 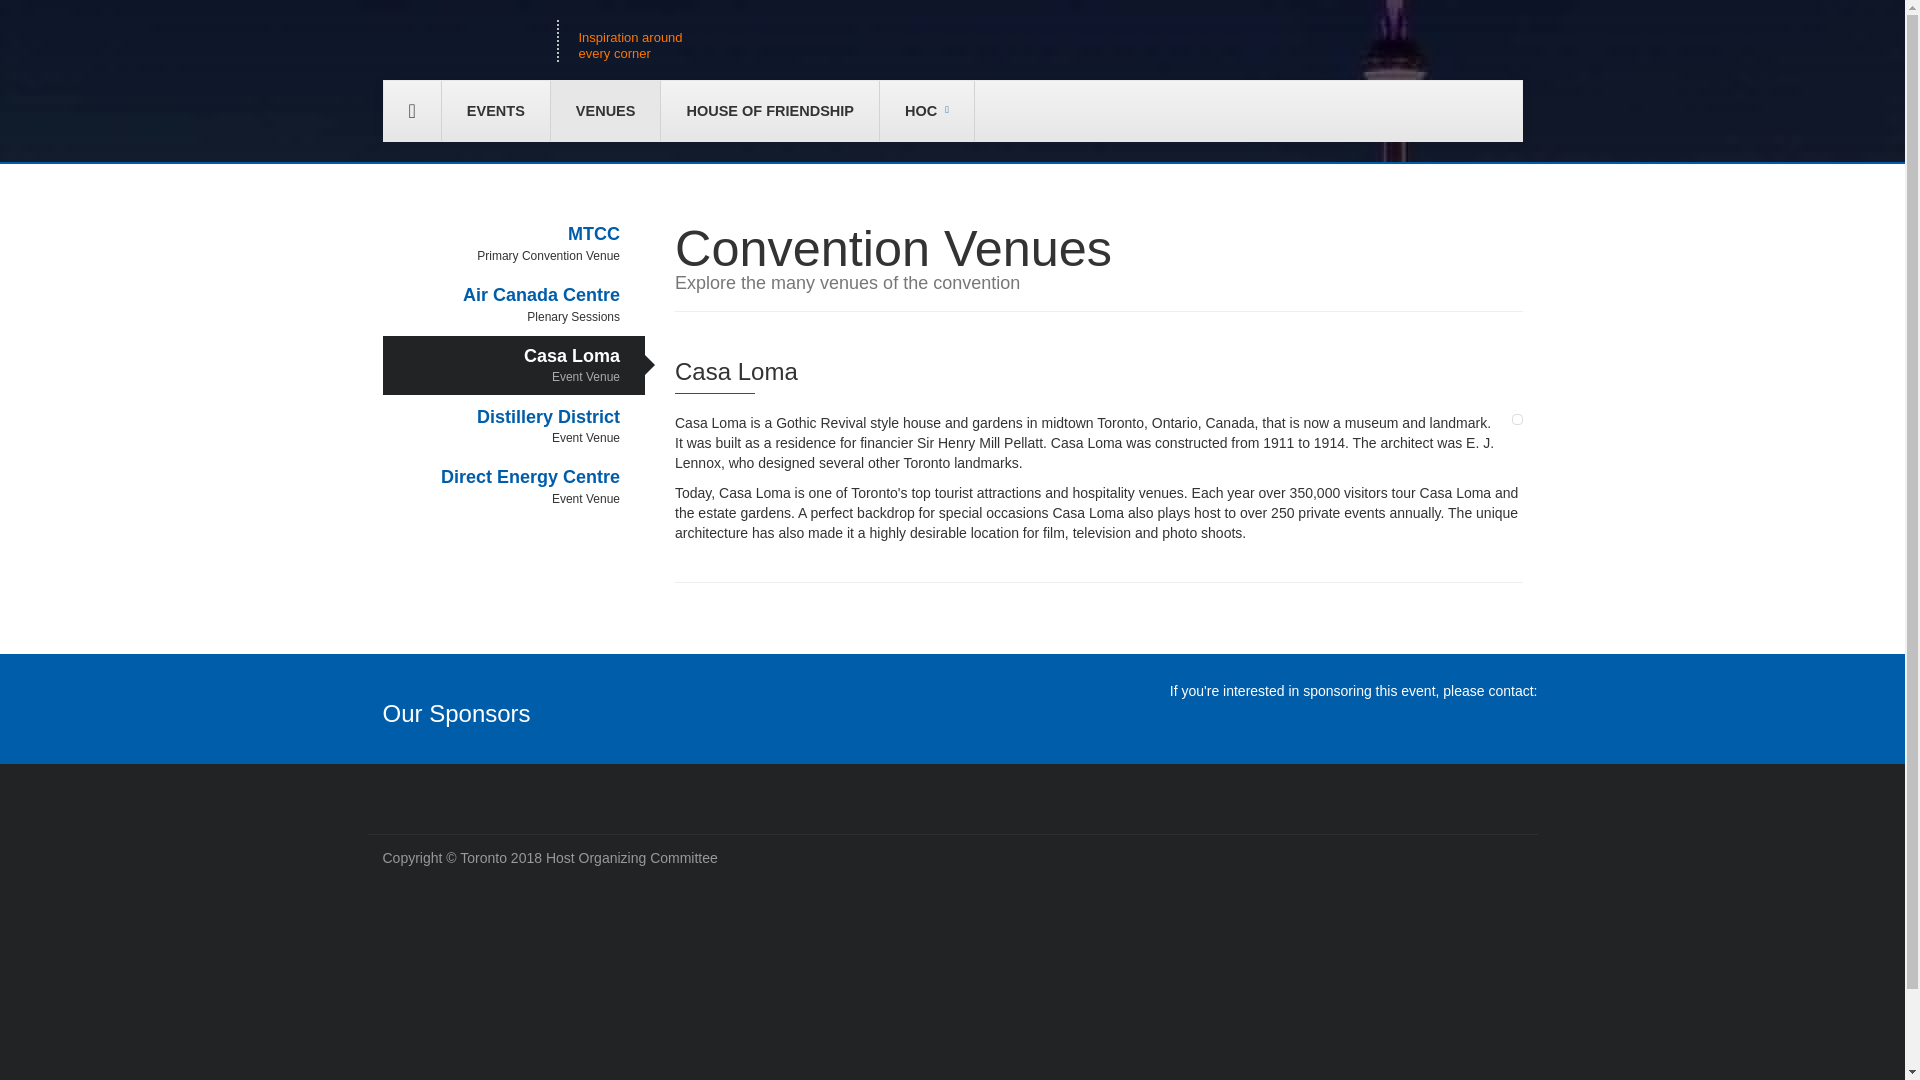 What do you see at coordinates (514, 426) in the screenshot?
I see `HOUSE OF FRIENDSHIP` at bounding box center [514, 426].